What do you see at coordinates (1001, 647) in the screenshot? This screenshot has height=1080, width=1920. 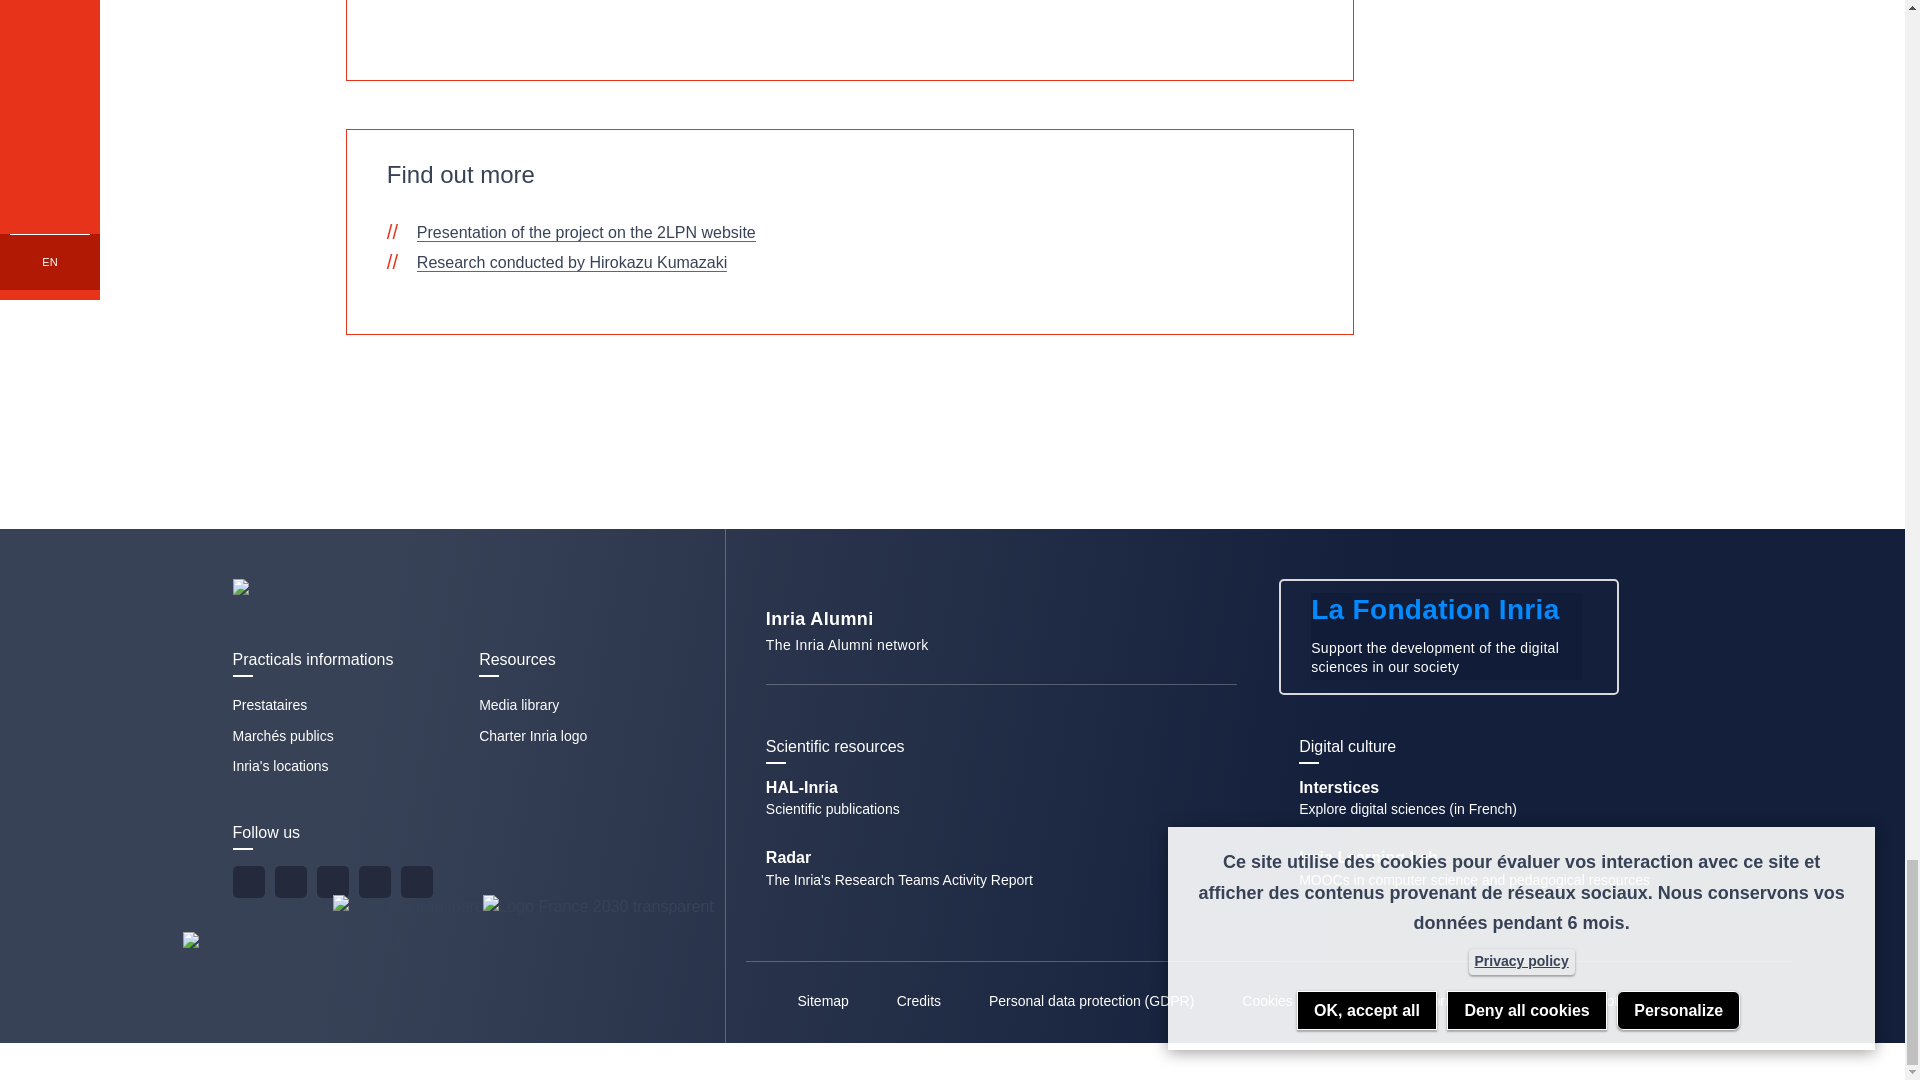 I see `Scientific resources` at bounding box center [1001, 647].